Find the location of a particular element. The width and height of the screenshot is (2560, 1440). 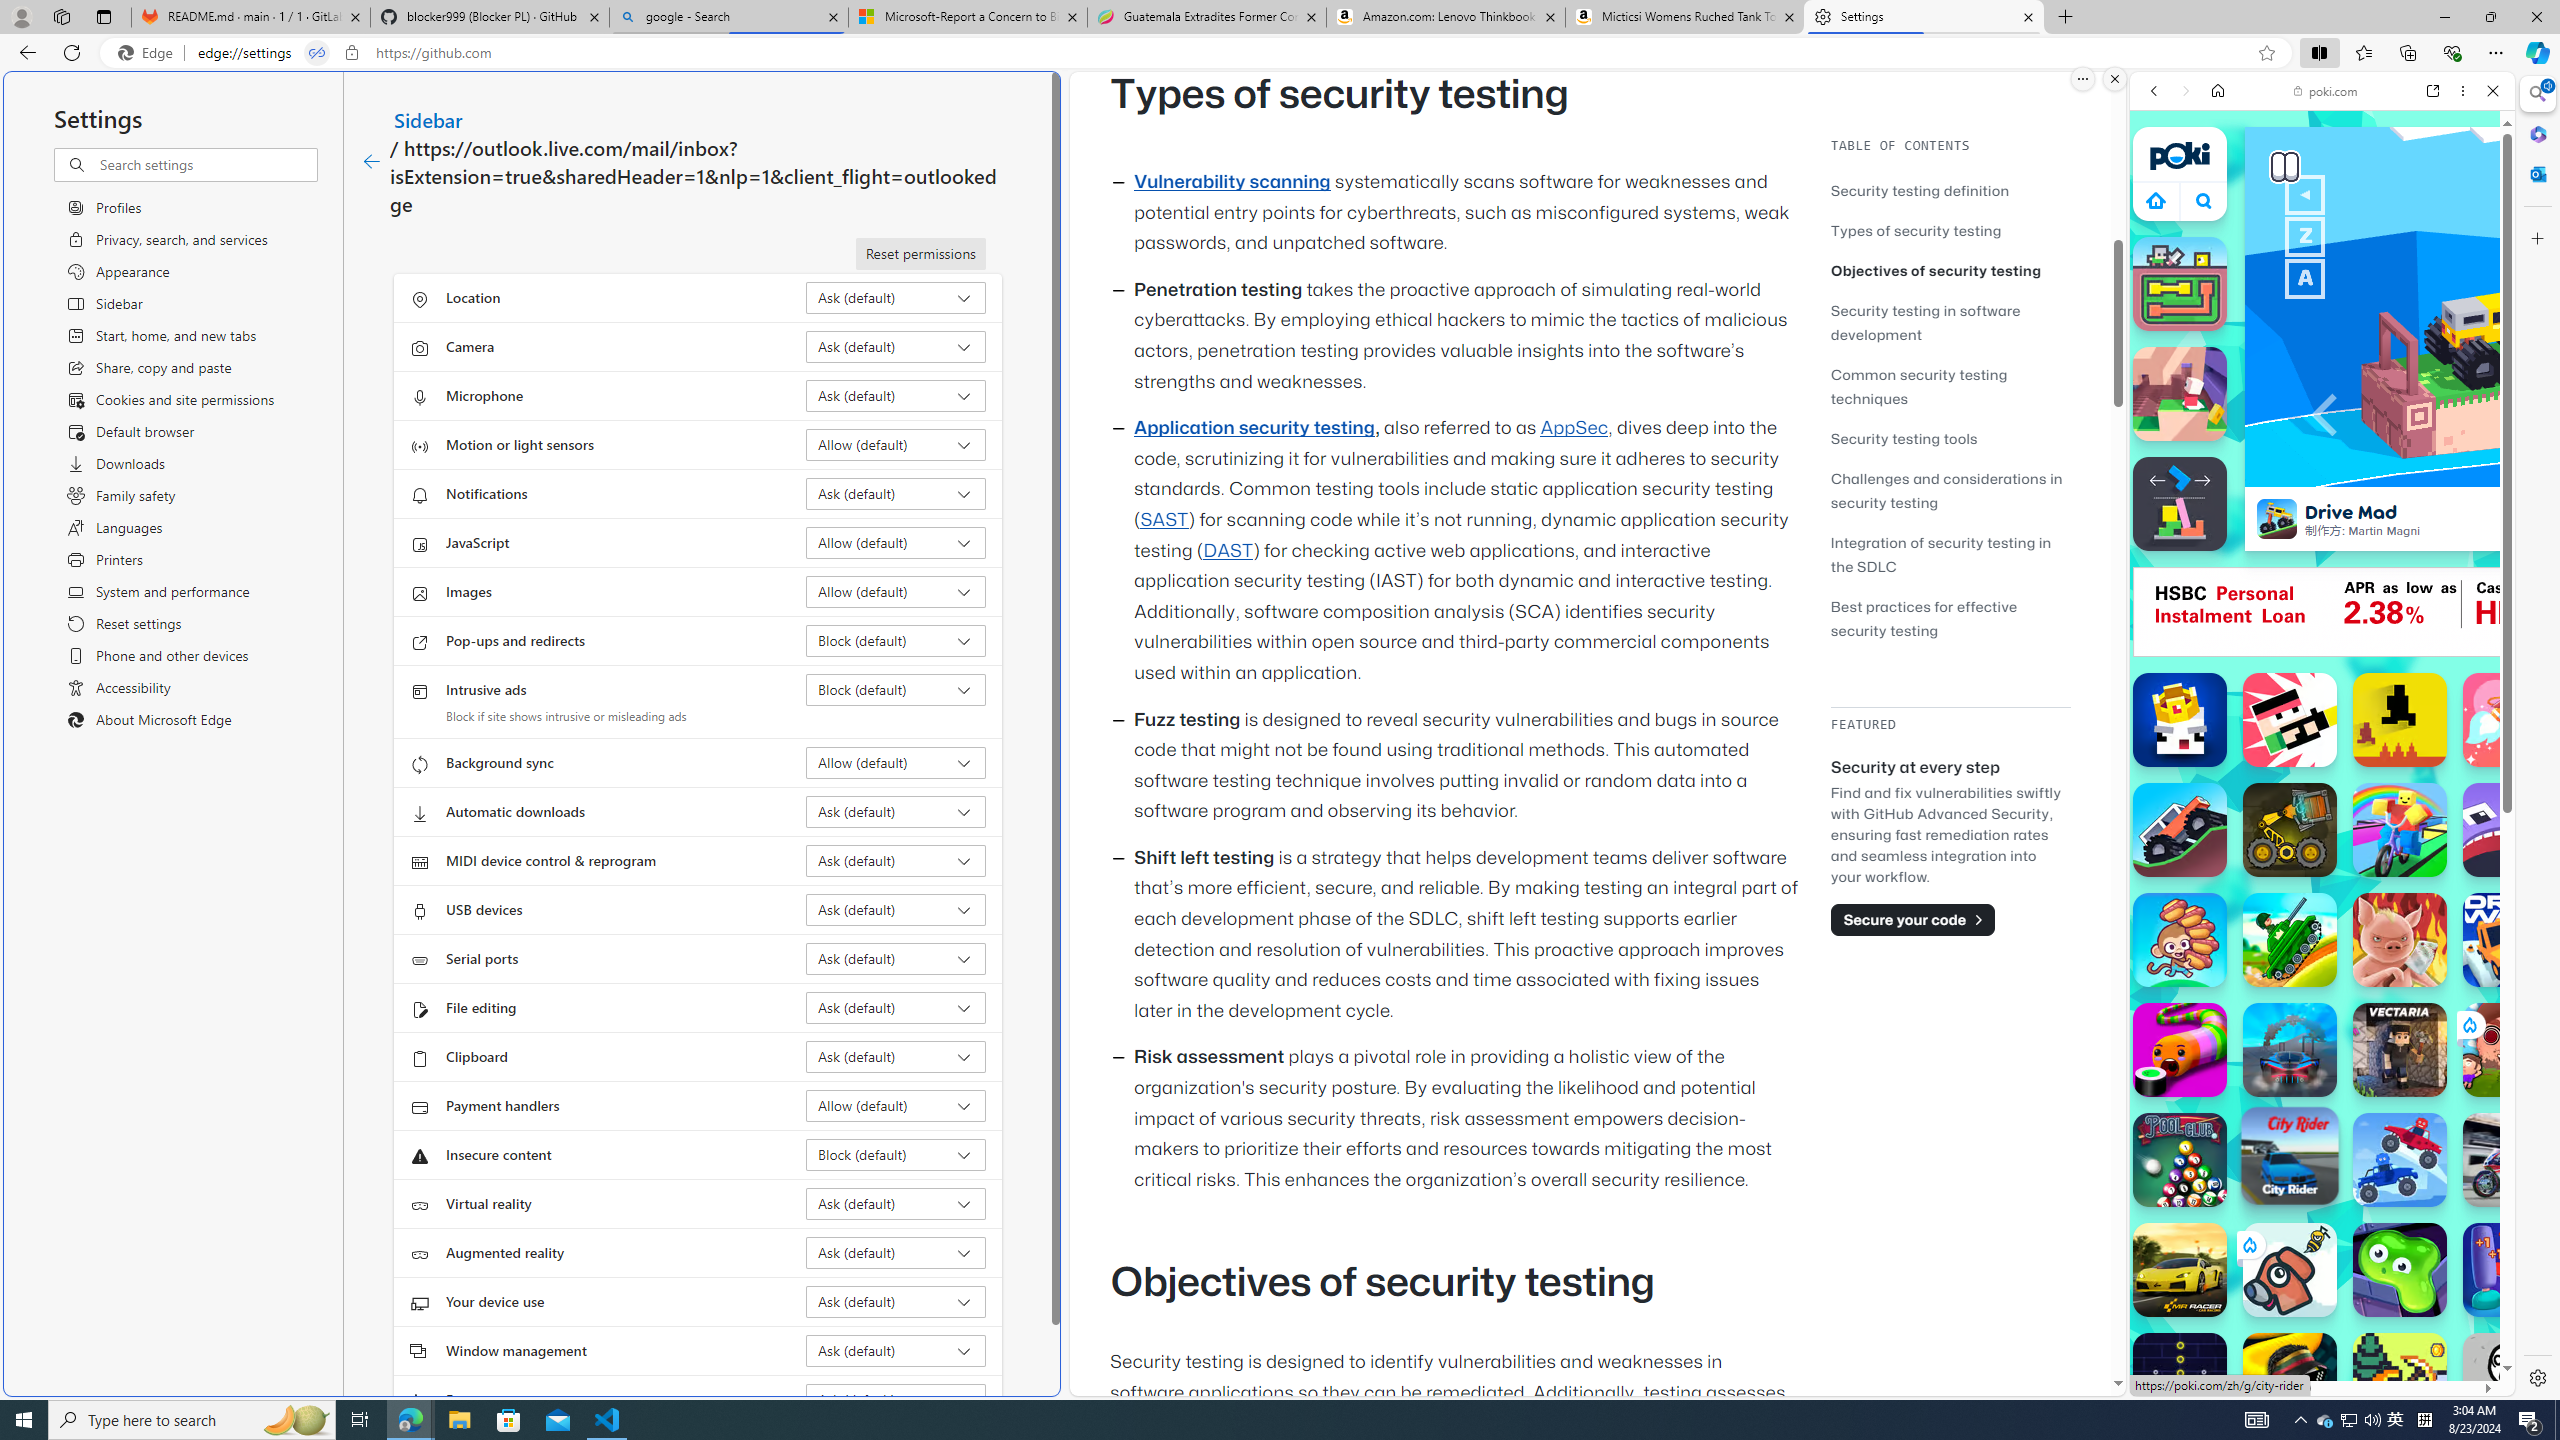

AutomationID: canvas is located at coordinates (2497, 612).